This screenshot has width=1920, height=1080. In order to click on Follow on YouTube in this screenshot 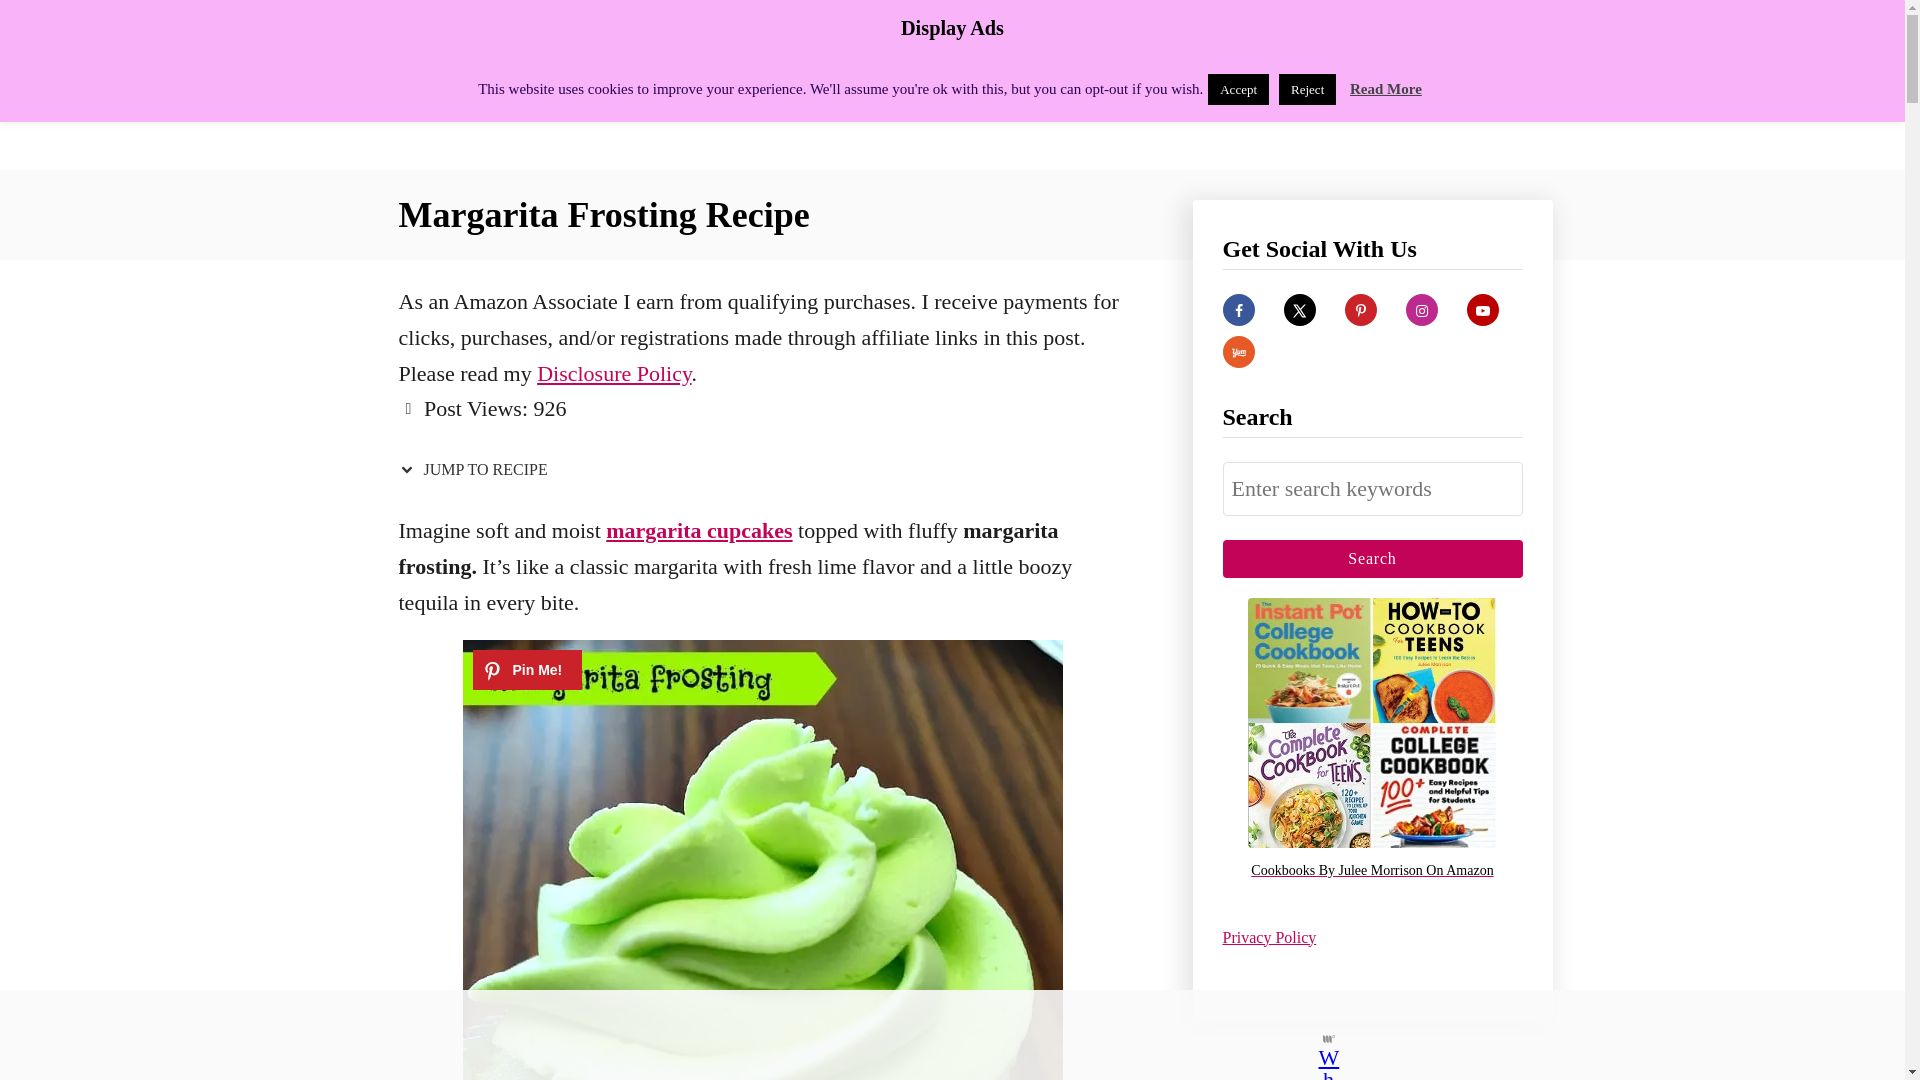, I will do `click(1482, 310)`.